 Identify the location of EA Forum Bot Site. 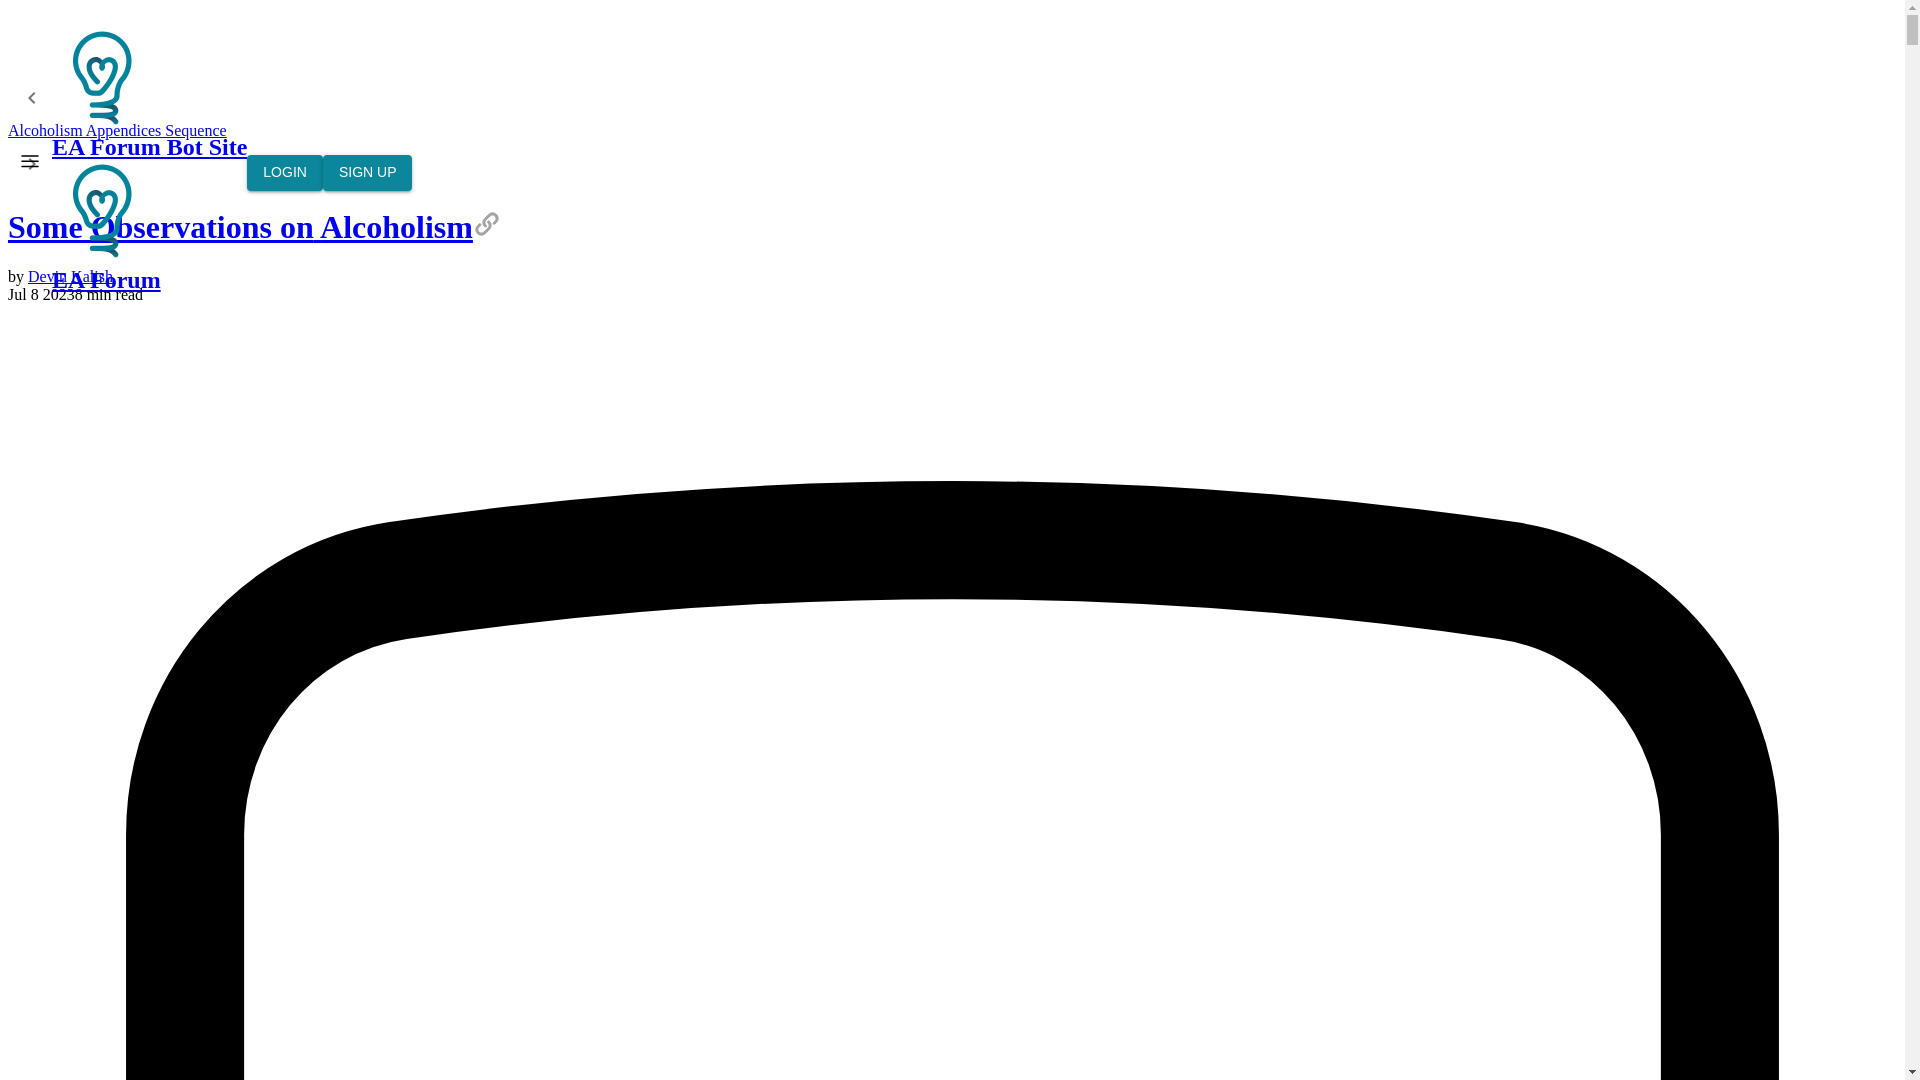
(149, 94).